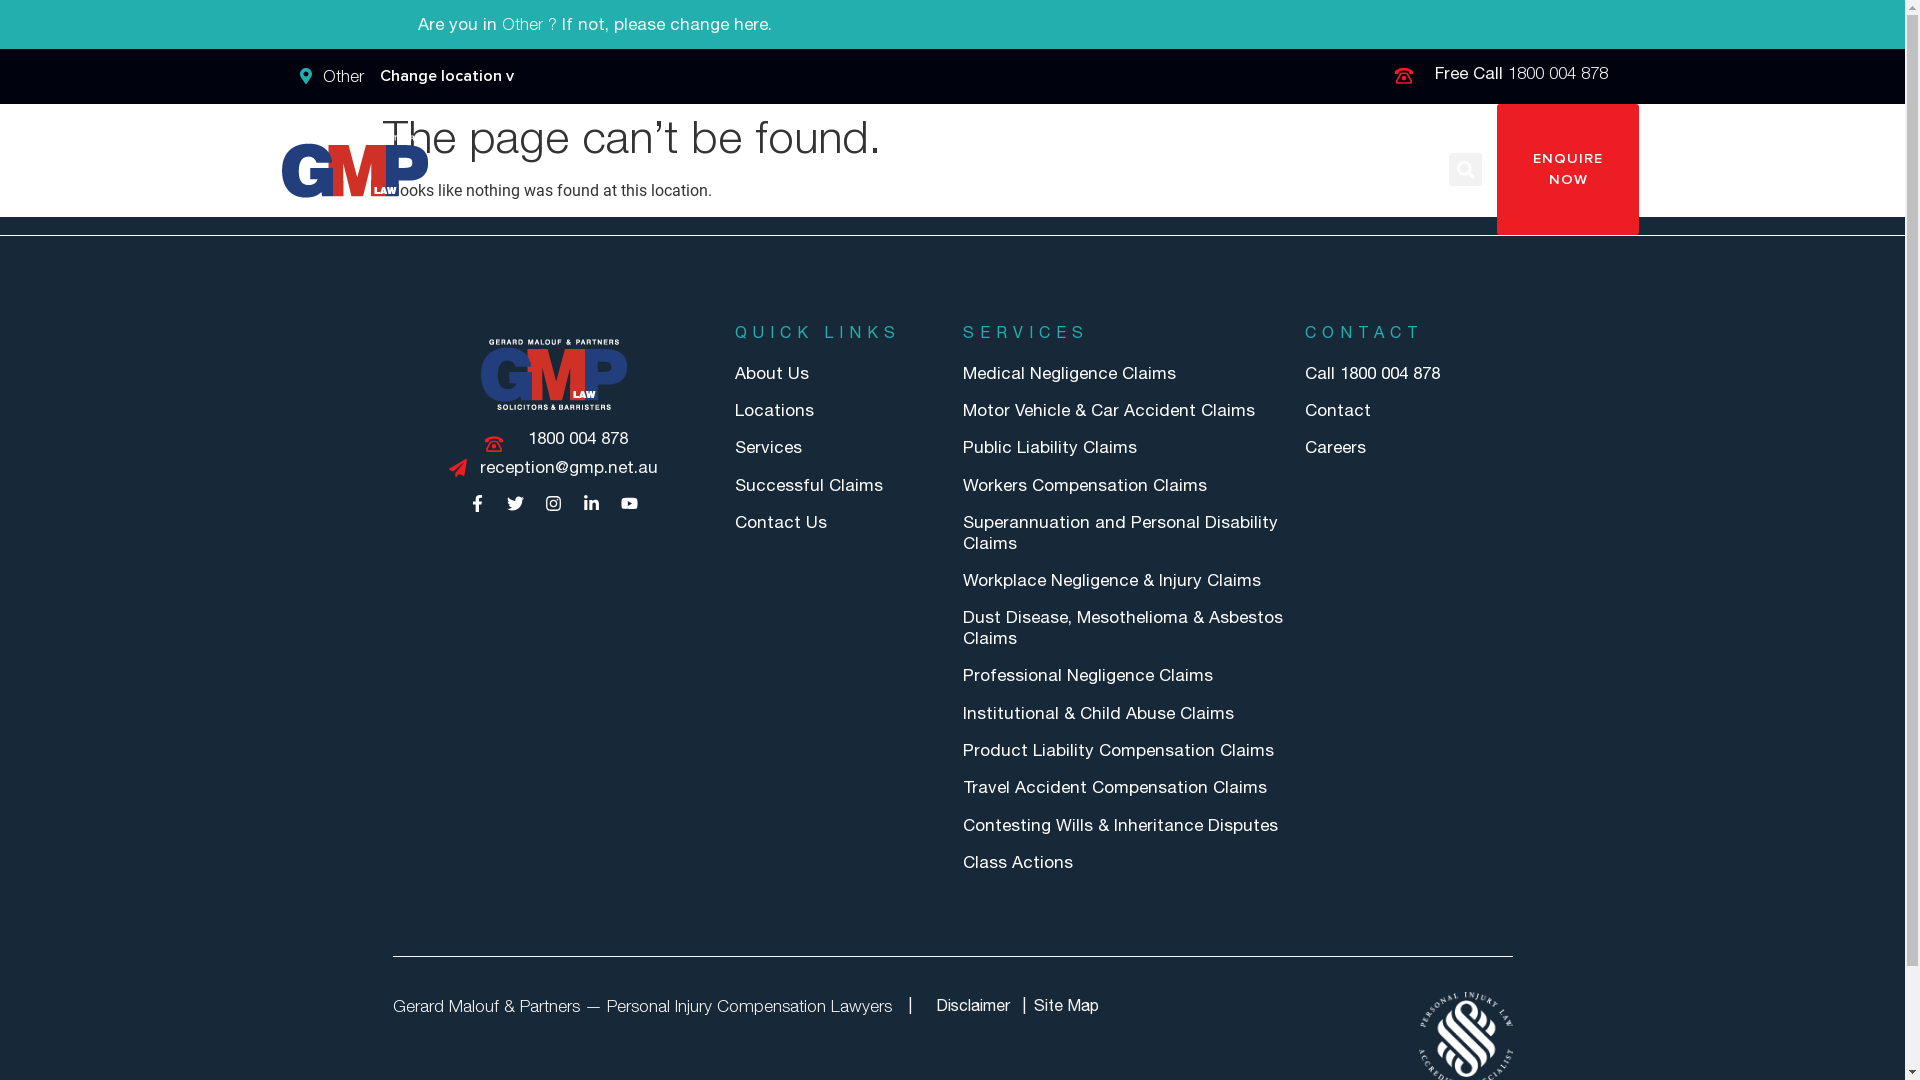  What do you see at coordinates (1071, 170) in the screenshot?
I see `Locations` at bounding box center [1071, 170].